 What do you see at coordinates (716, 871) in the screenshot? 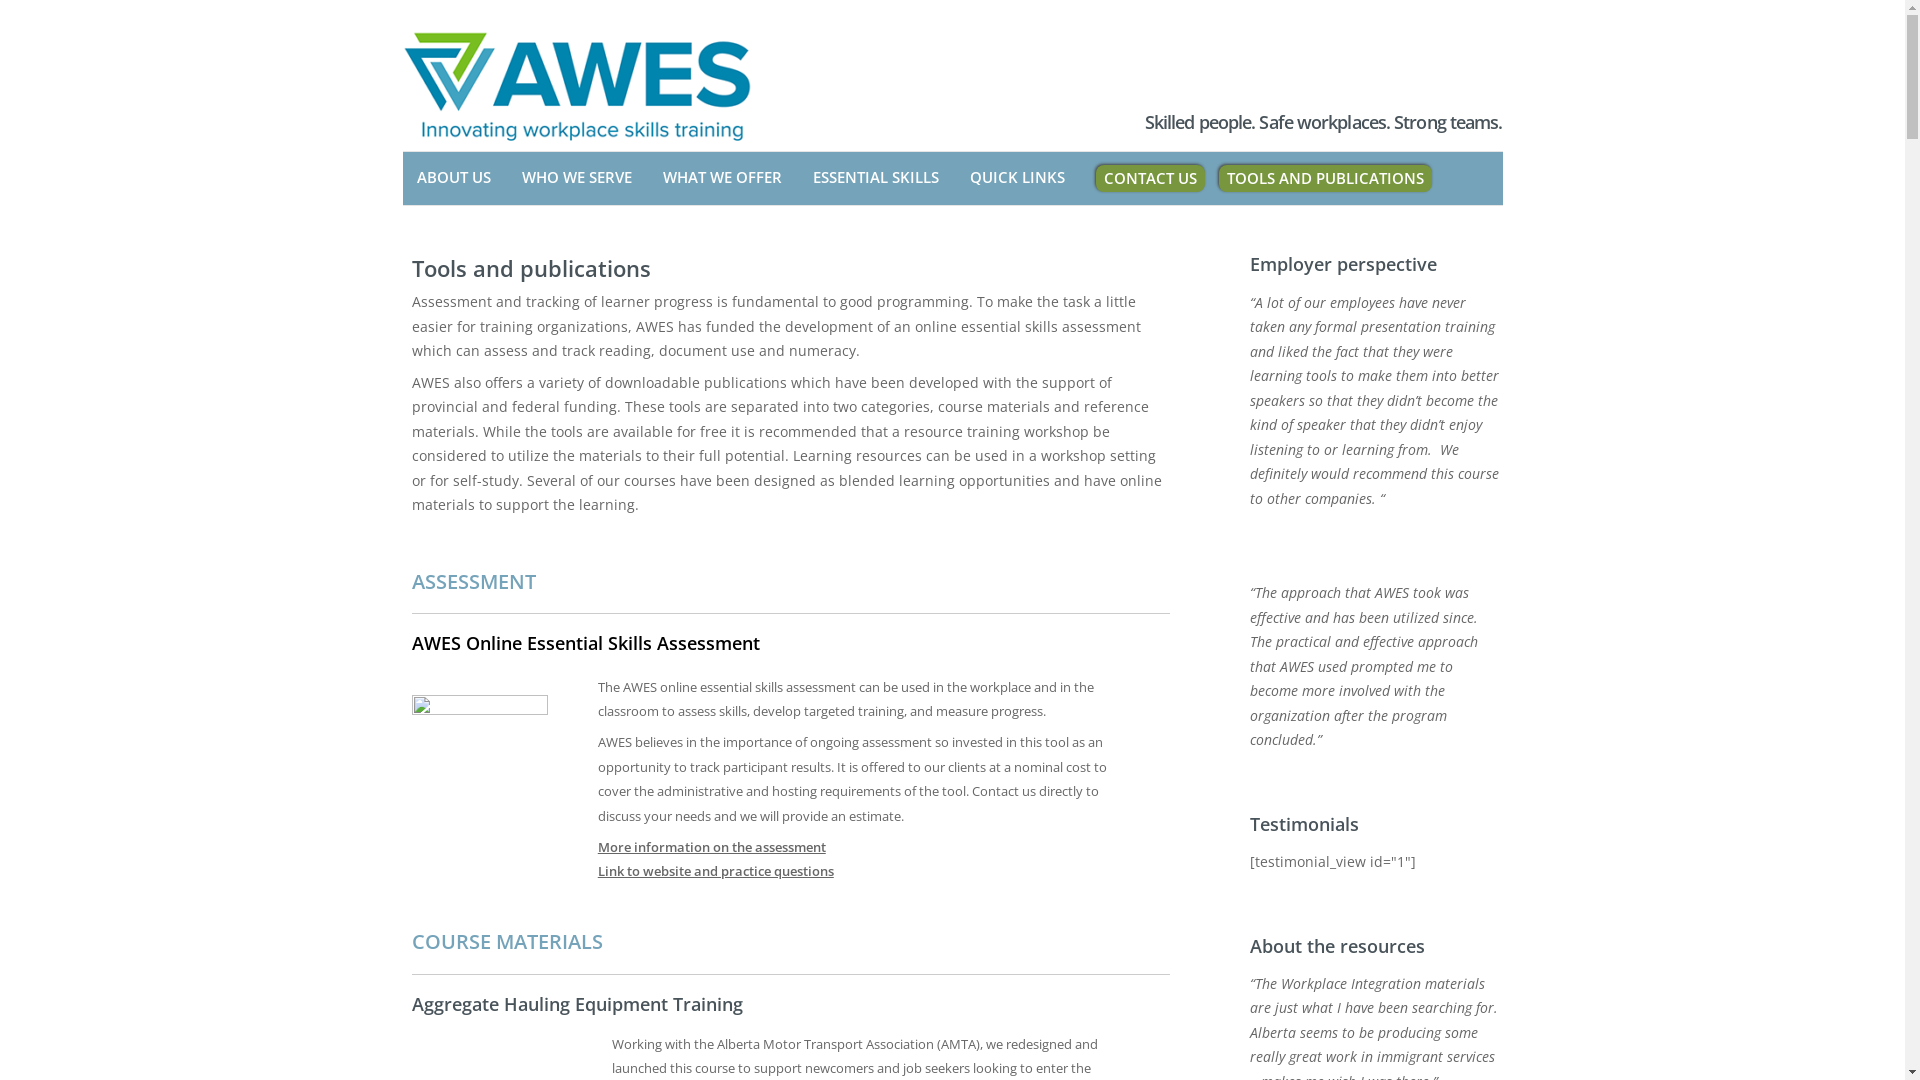
I see `Link to website and practice questions` at bounding box center [716, 871].